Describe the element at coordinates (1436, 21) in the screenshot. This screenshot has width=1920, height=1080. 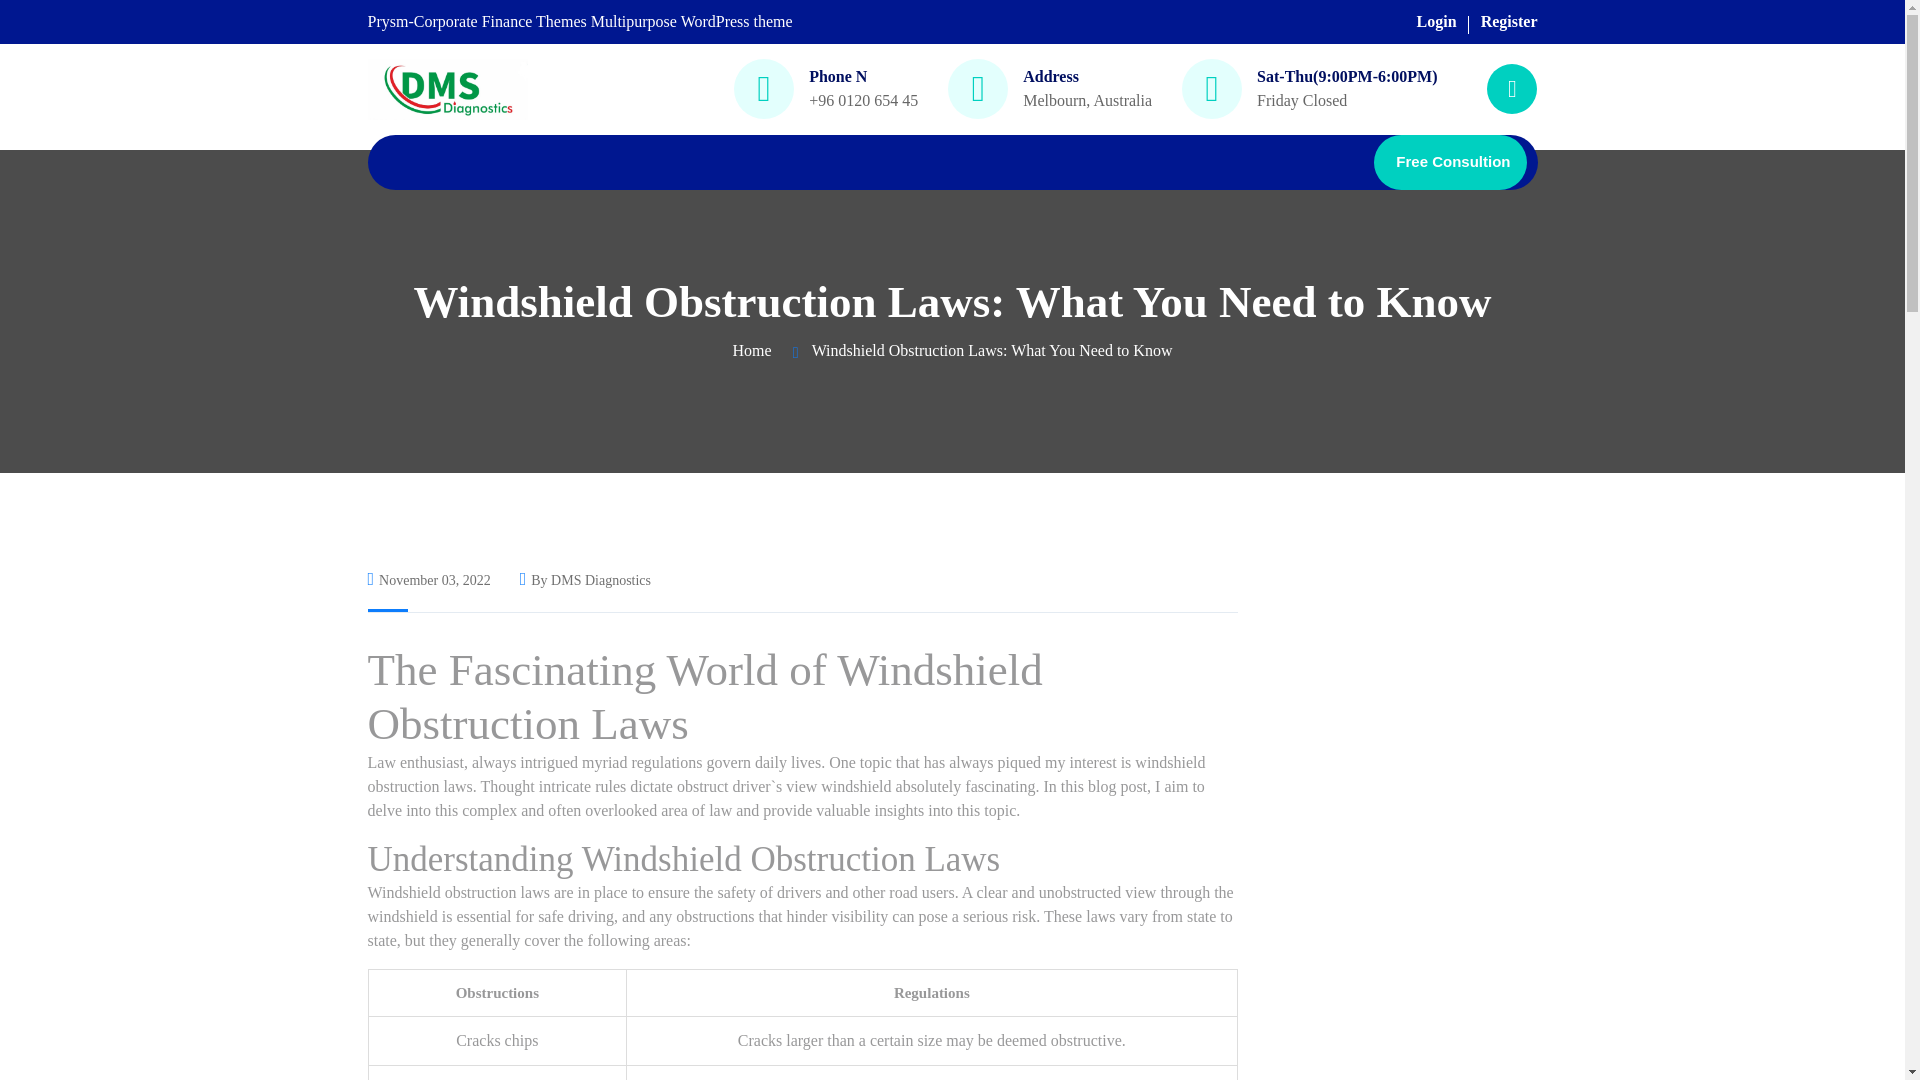
I see `Login` at that location.